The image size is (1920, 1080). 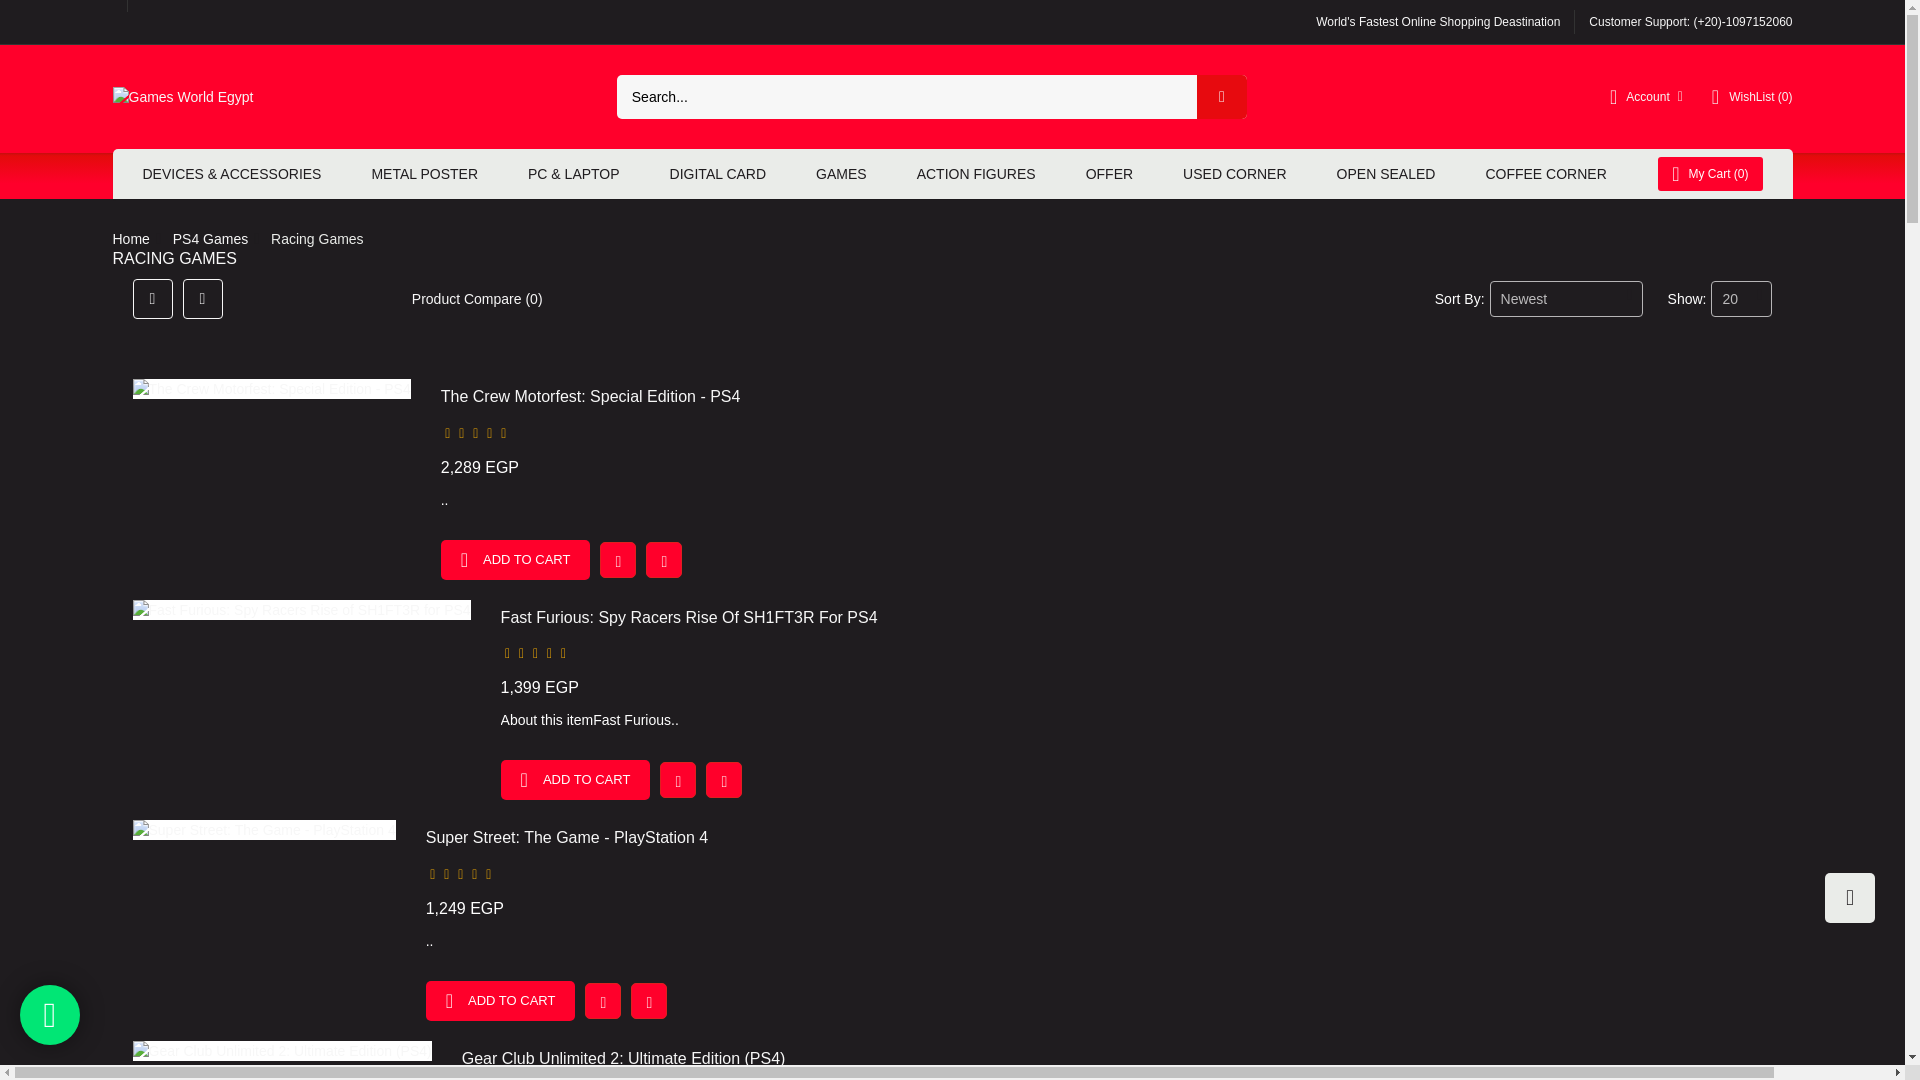 I want to click on Grid, so click(x=152, y=298).